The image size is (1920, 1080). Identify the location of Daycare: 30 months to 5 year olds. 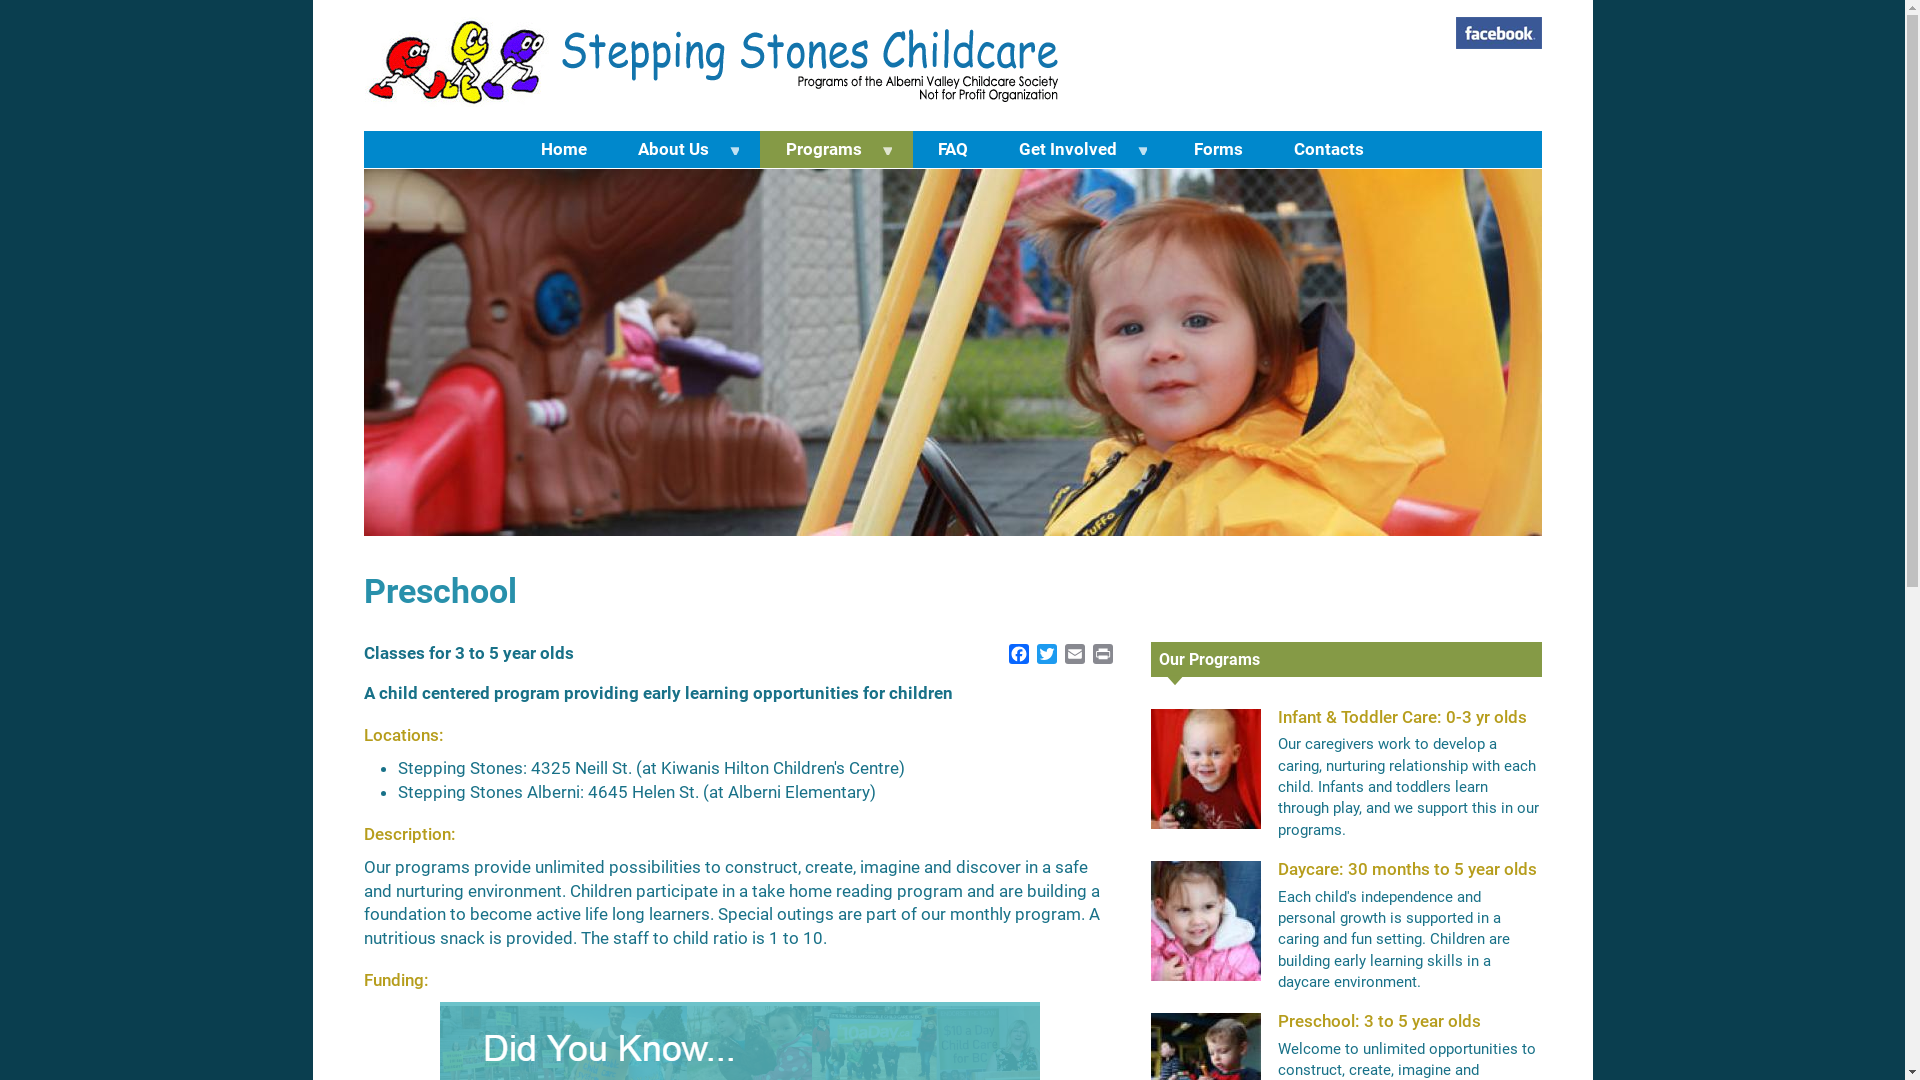
(1408, 870).